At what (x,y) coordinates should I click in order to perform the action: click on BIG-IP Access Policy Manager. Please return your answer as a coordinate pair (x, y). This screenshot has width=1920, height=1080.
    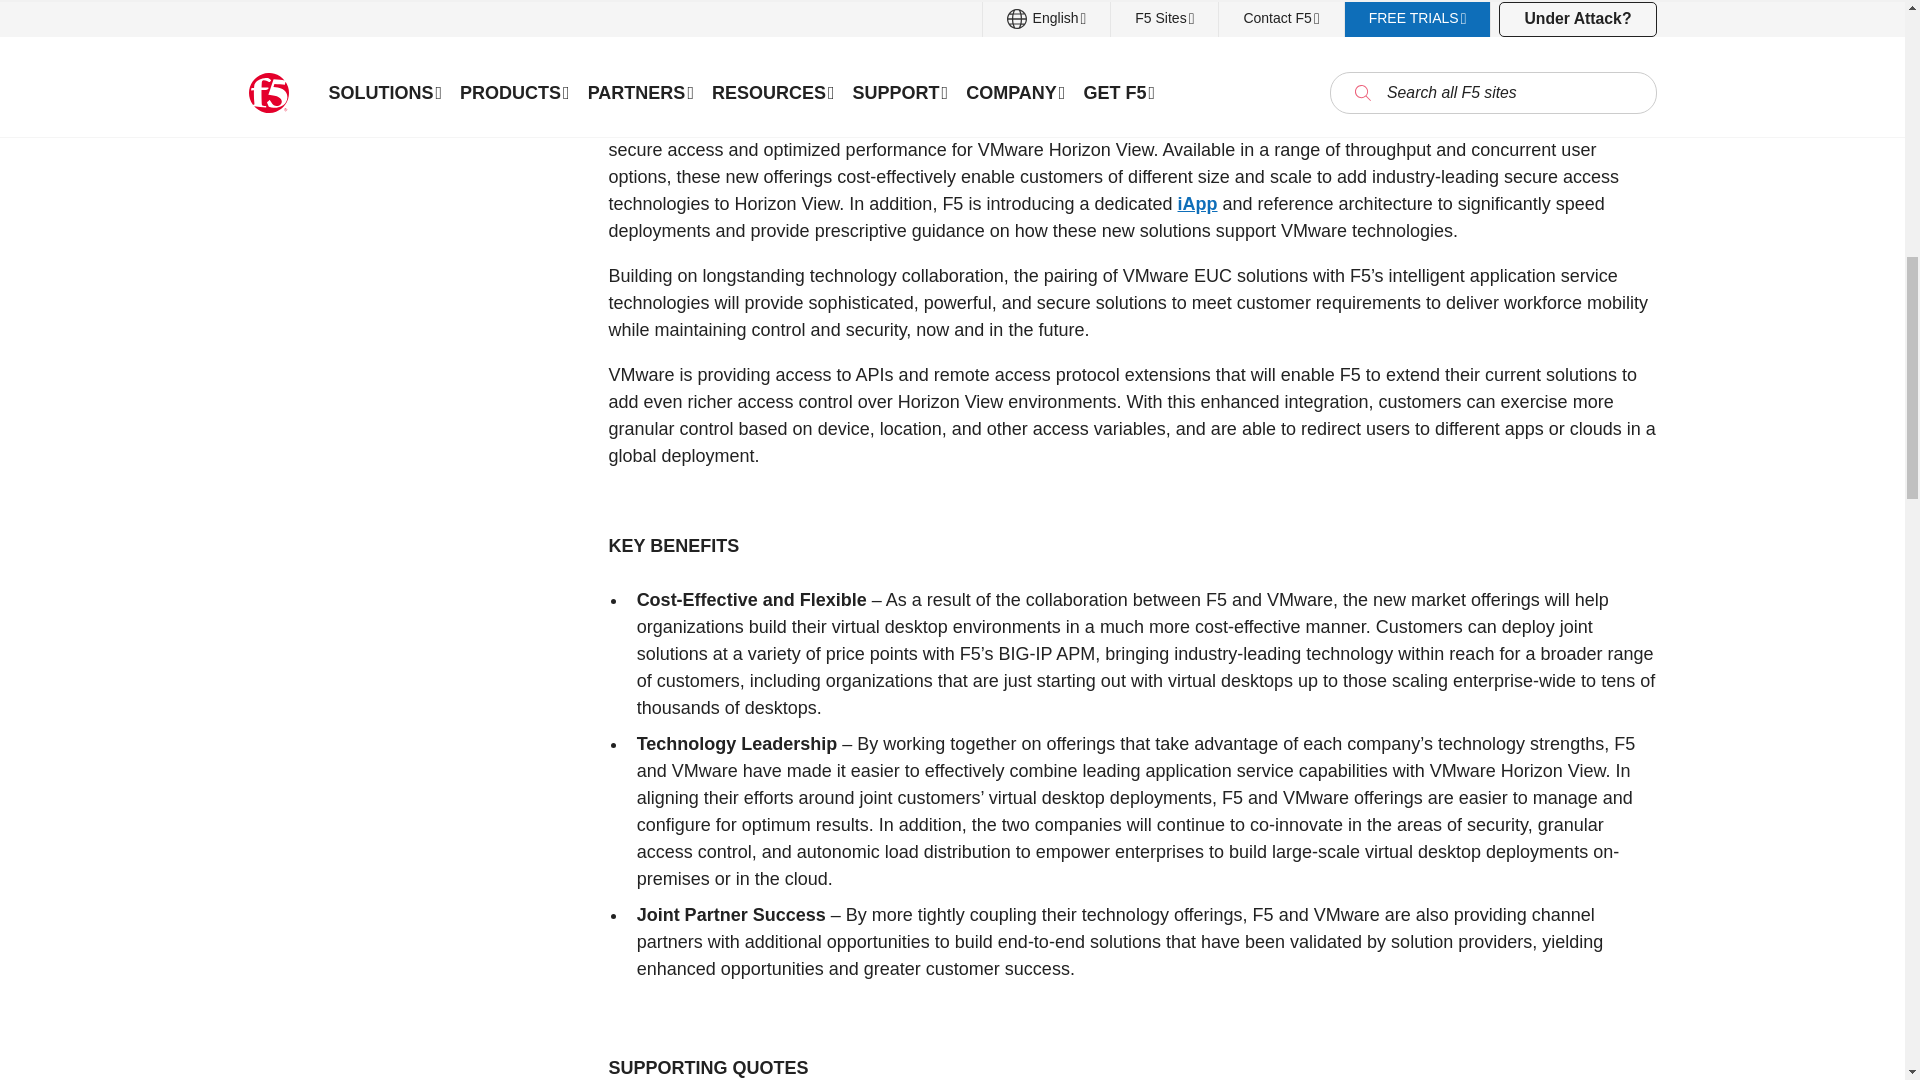
    Looking at the image, I should click on (1084, 122).